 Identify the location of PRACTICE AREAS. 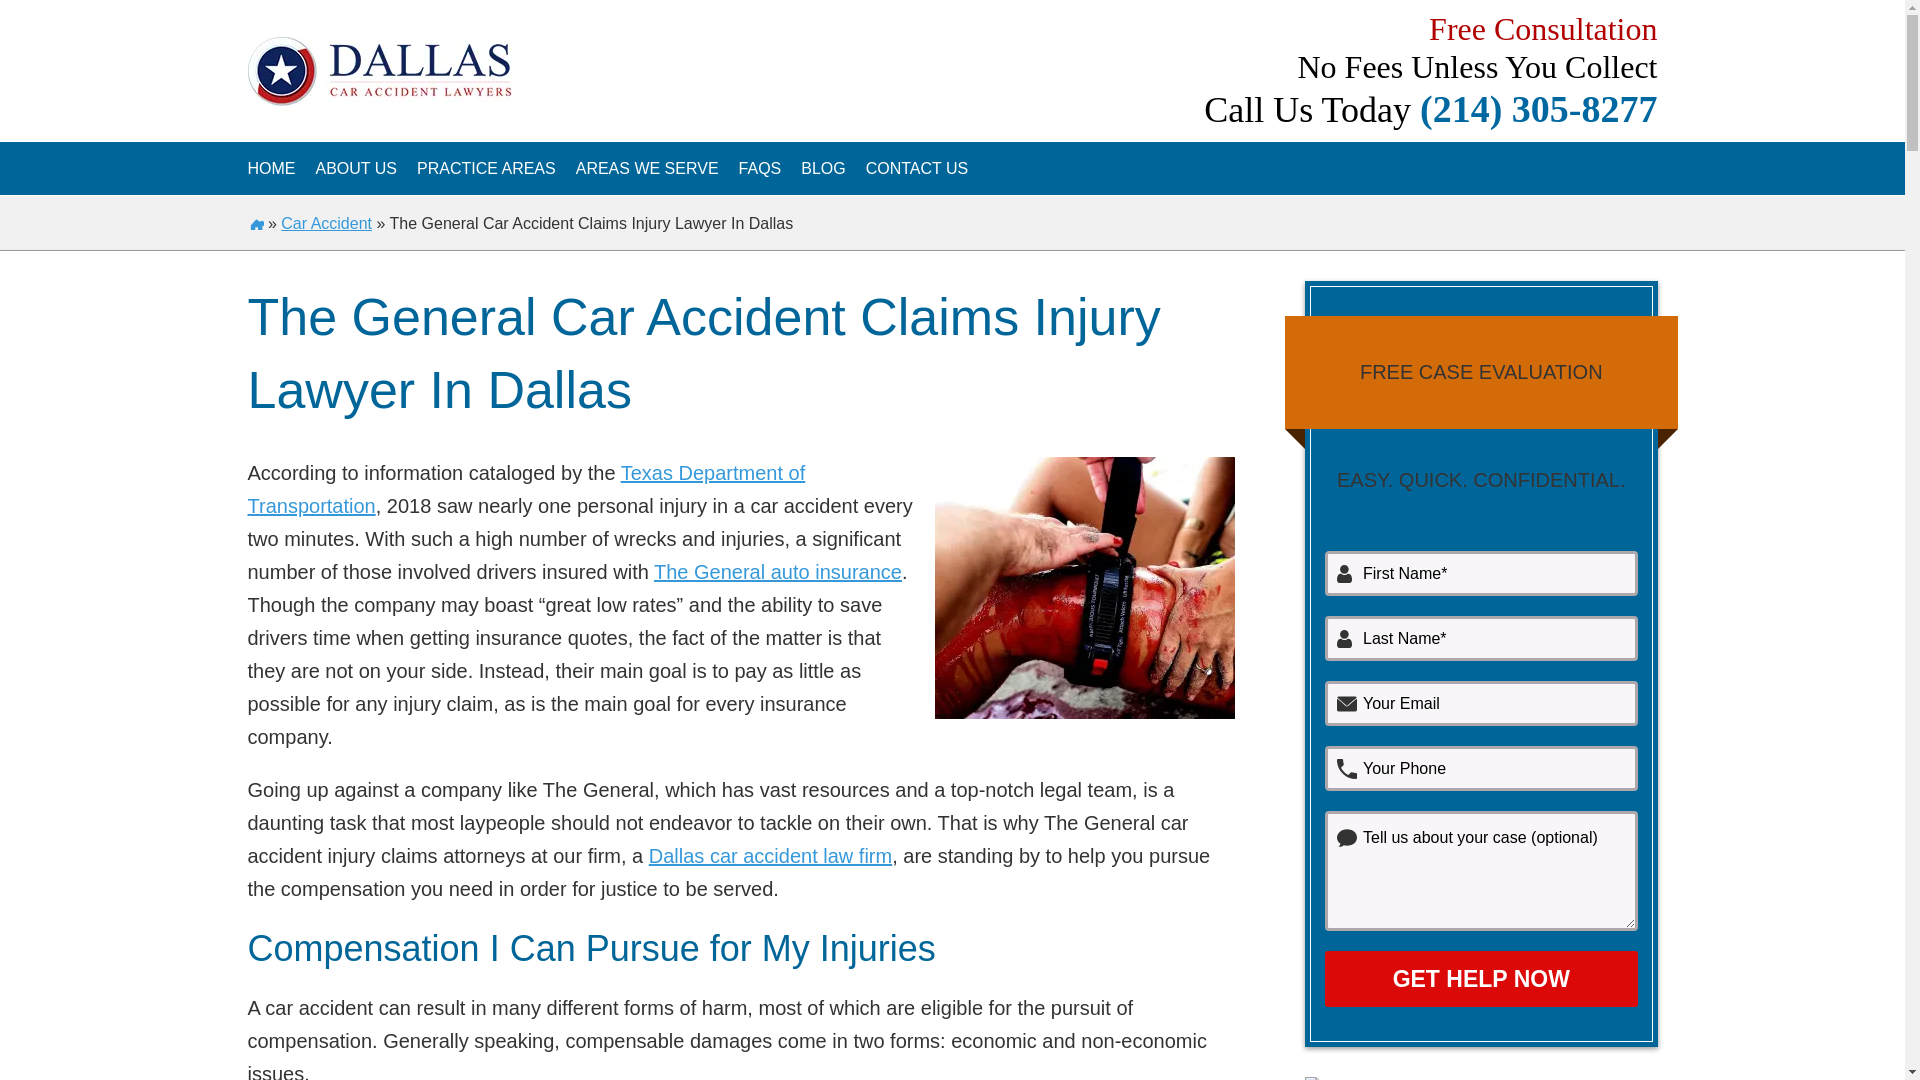
(486, 168).